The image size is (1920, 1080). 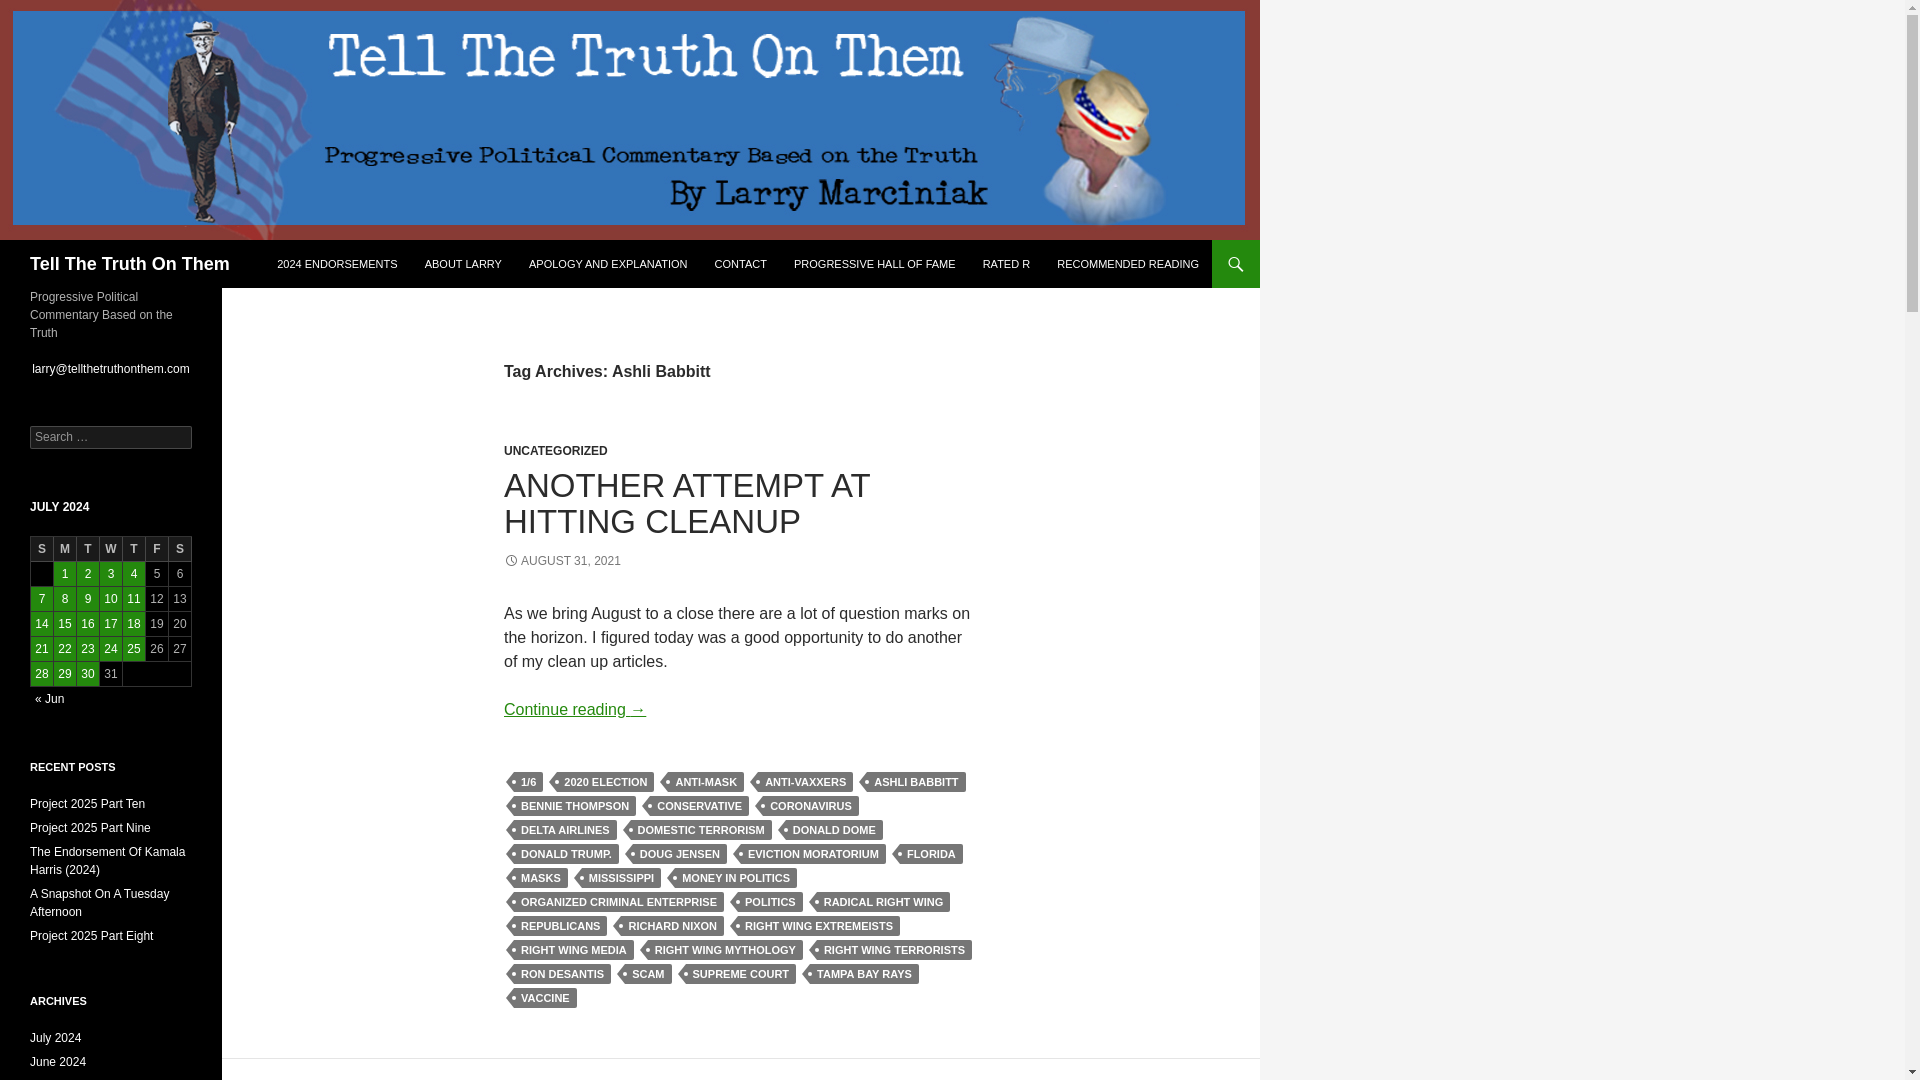 What do you see at coordinates (699, 806) in the screenshot?
I see `CONSERVATIVE` at bounding box center [699, 806].